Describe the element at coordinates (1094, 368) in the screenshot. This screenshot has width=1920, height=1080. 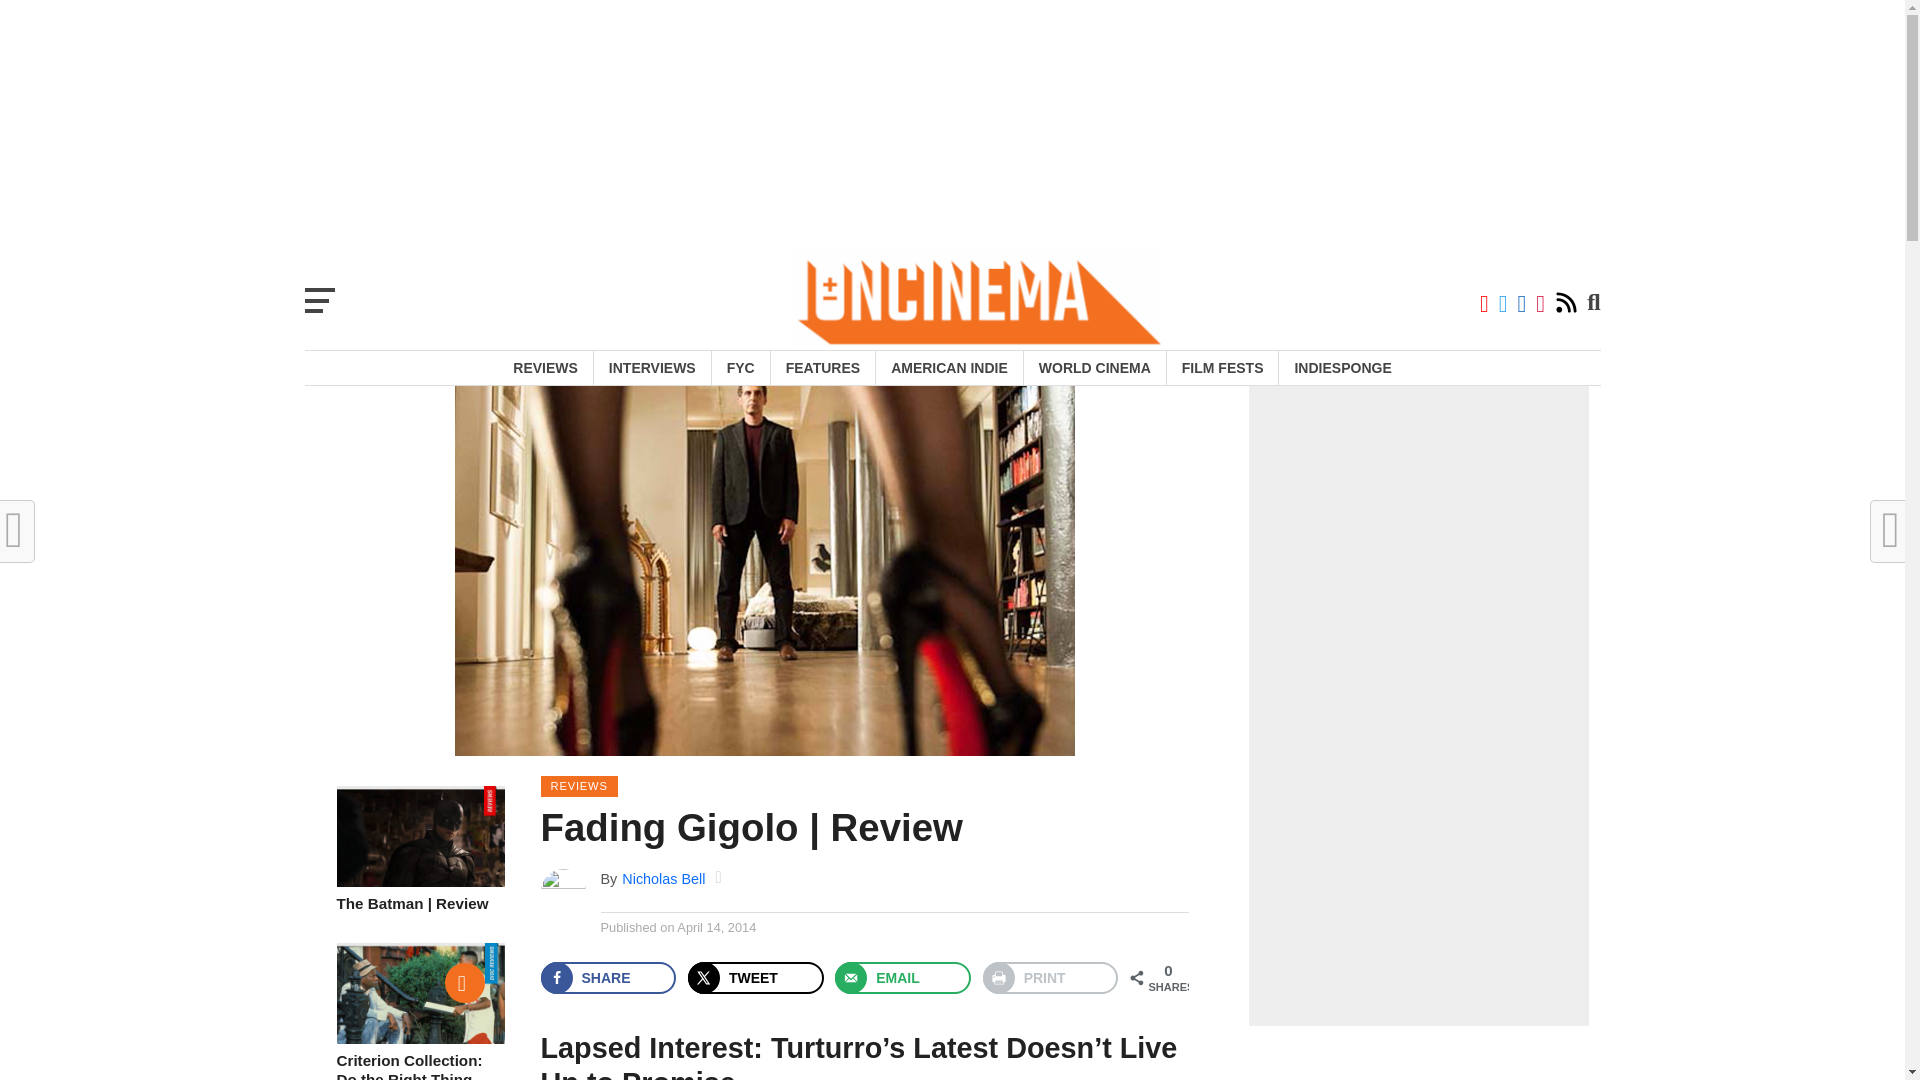
I see `WORLD CINEMA` at that location.